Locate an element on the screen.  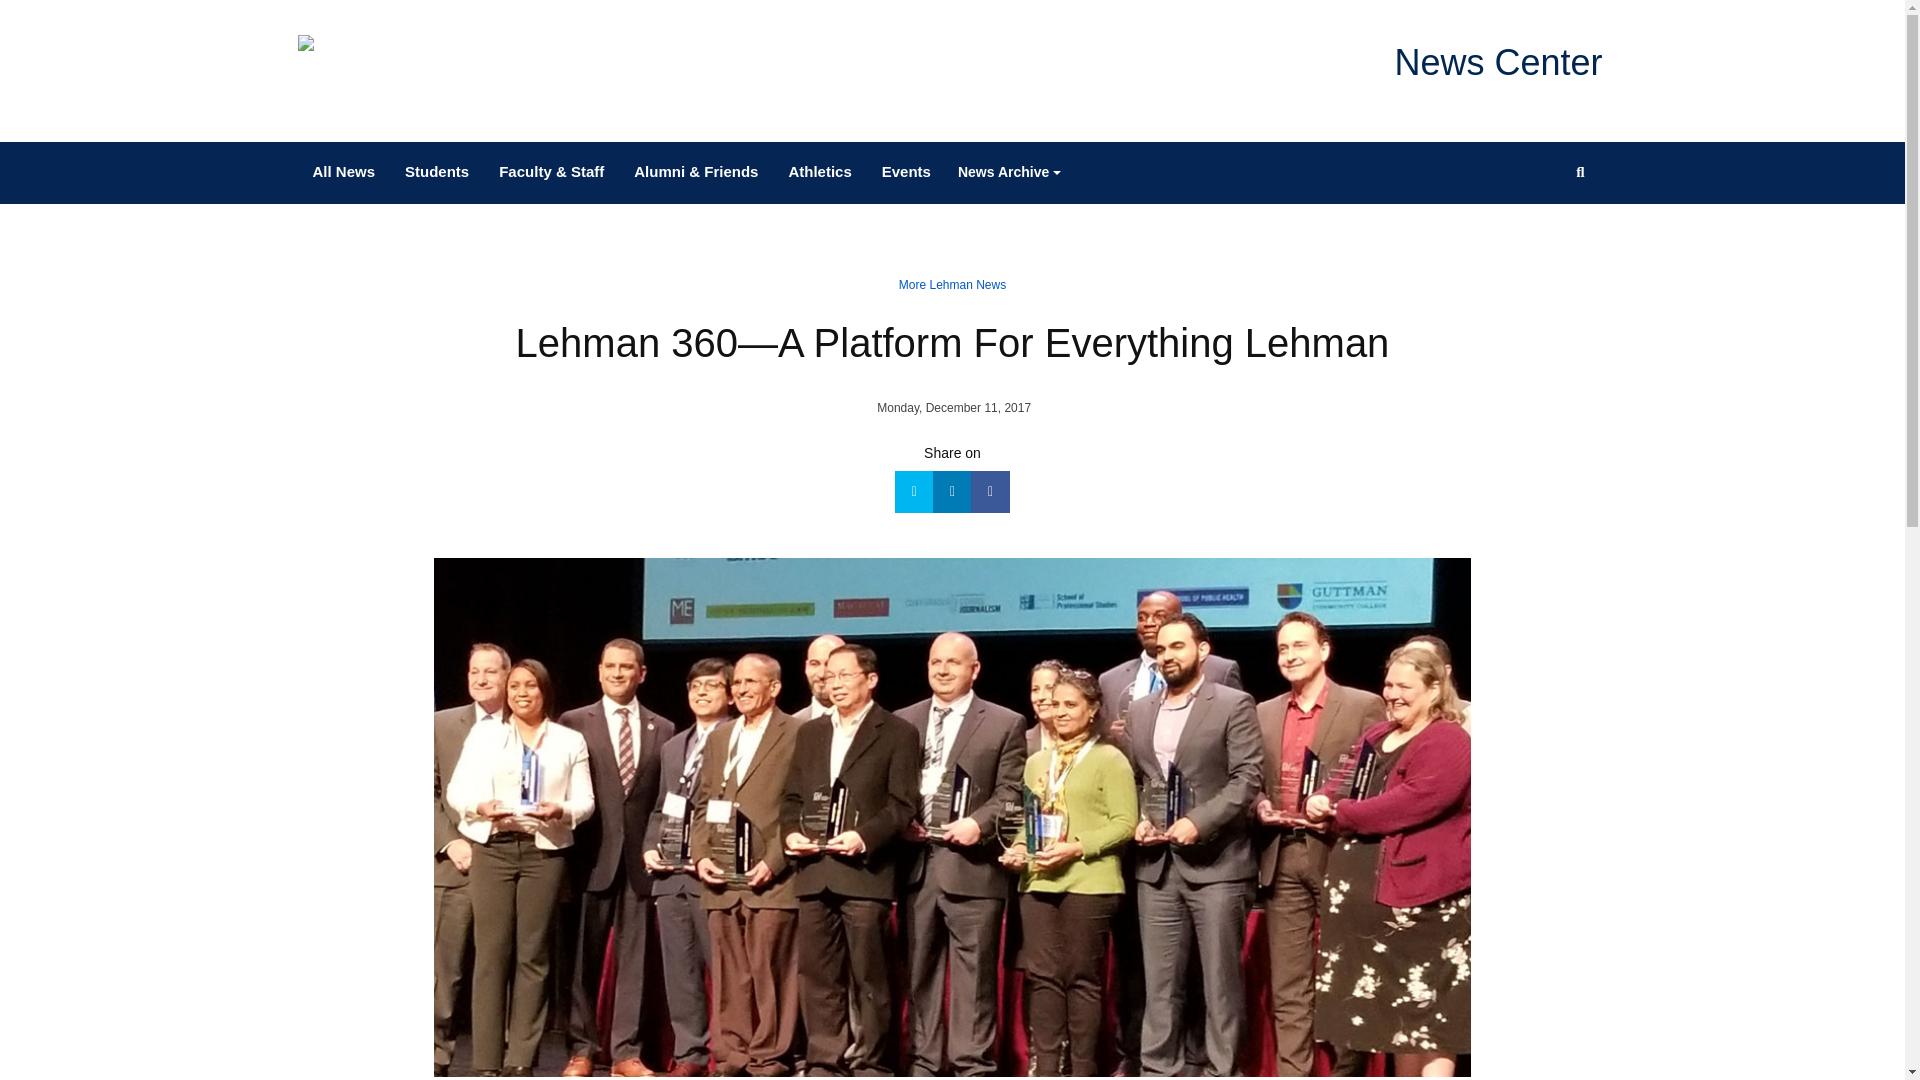
News Center is located at coordinates (1497, 62).